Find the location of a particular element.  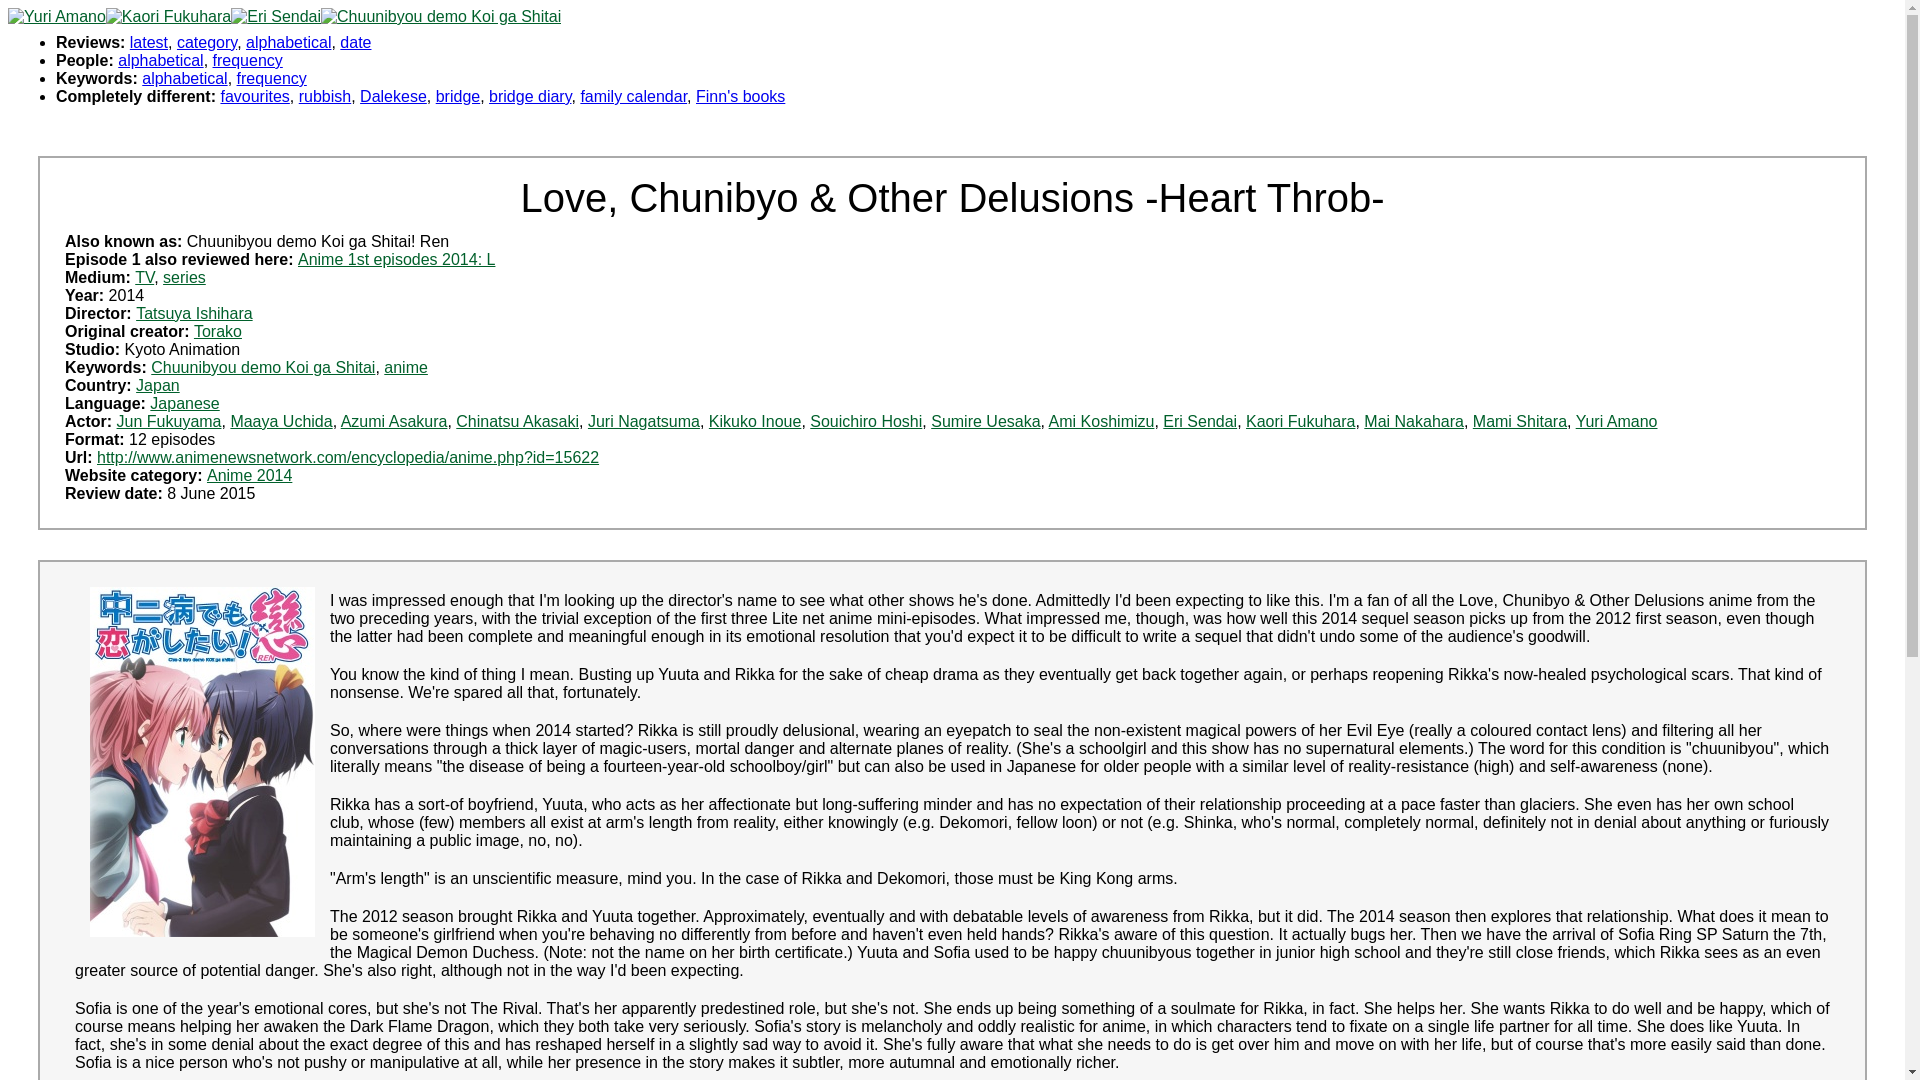

Souichiro Hoshi is located at coordinates (866, 420).